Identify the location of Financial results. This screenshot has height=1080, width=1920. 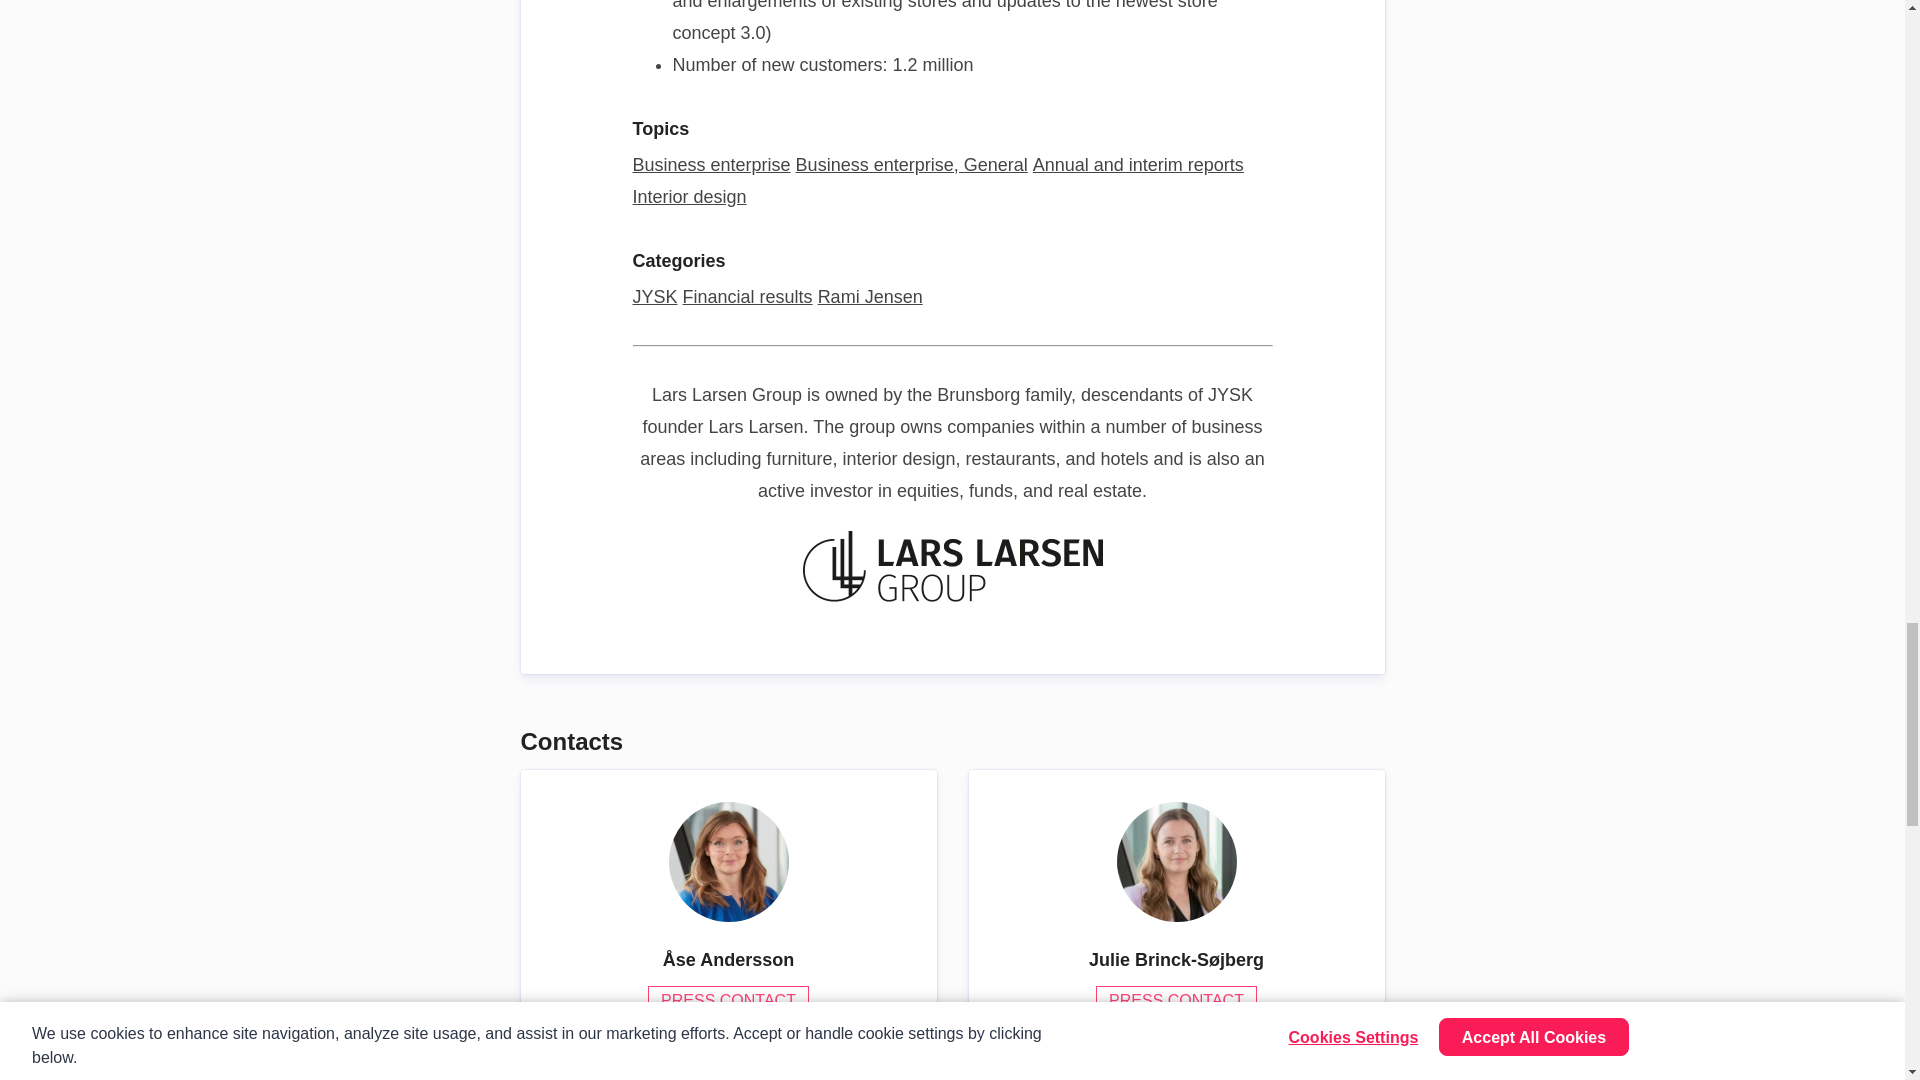
(748, 296).